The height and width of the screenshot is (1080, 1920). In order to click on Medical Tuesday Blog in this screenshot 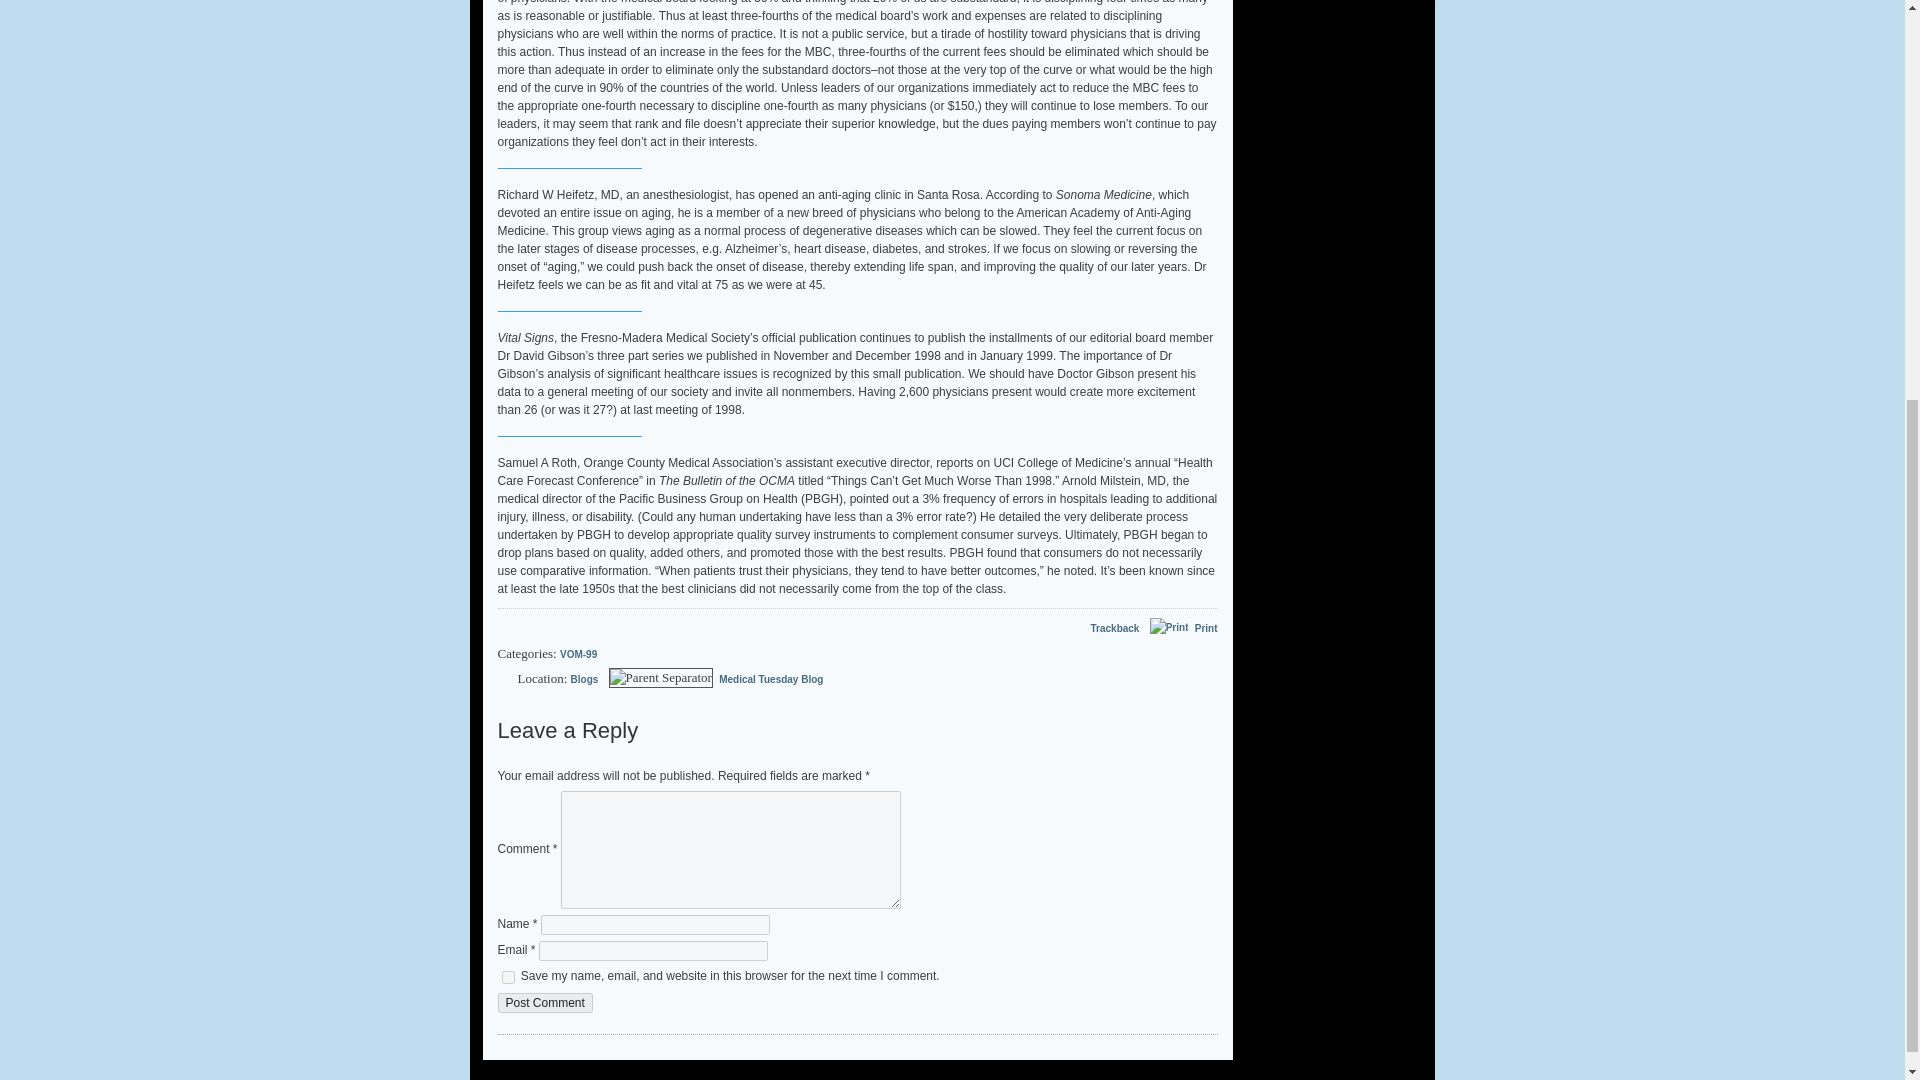, I will do `click(770, 678)`.